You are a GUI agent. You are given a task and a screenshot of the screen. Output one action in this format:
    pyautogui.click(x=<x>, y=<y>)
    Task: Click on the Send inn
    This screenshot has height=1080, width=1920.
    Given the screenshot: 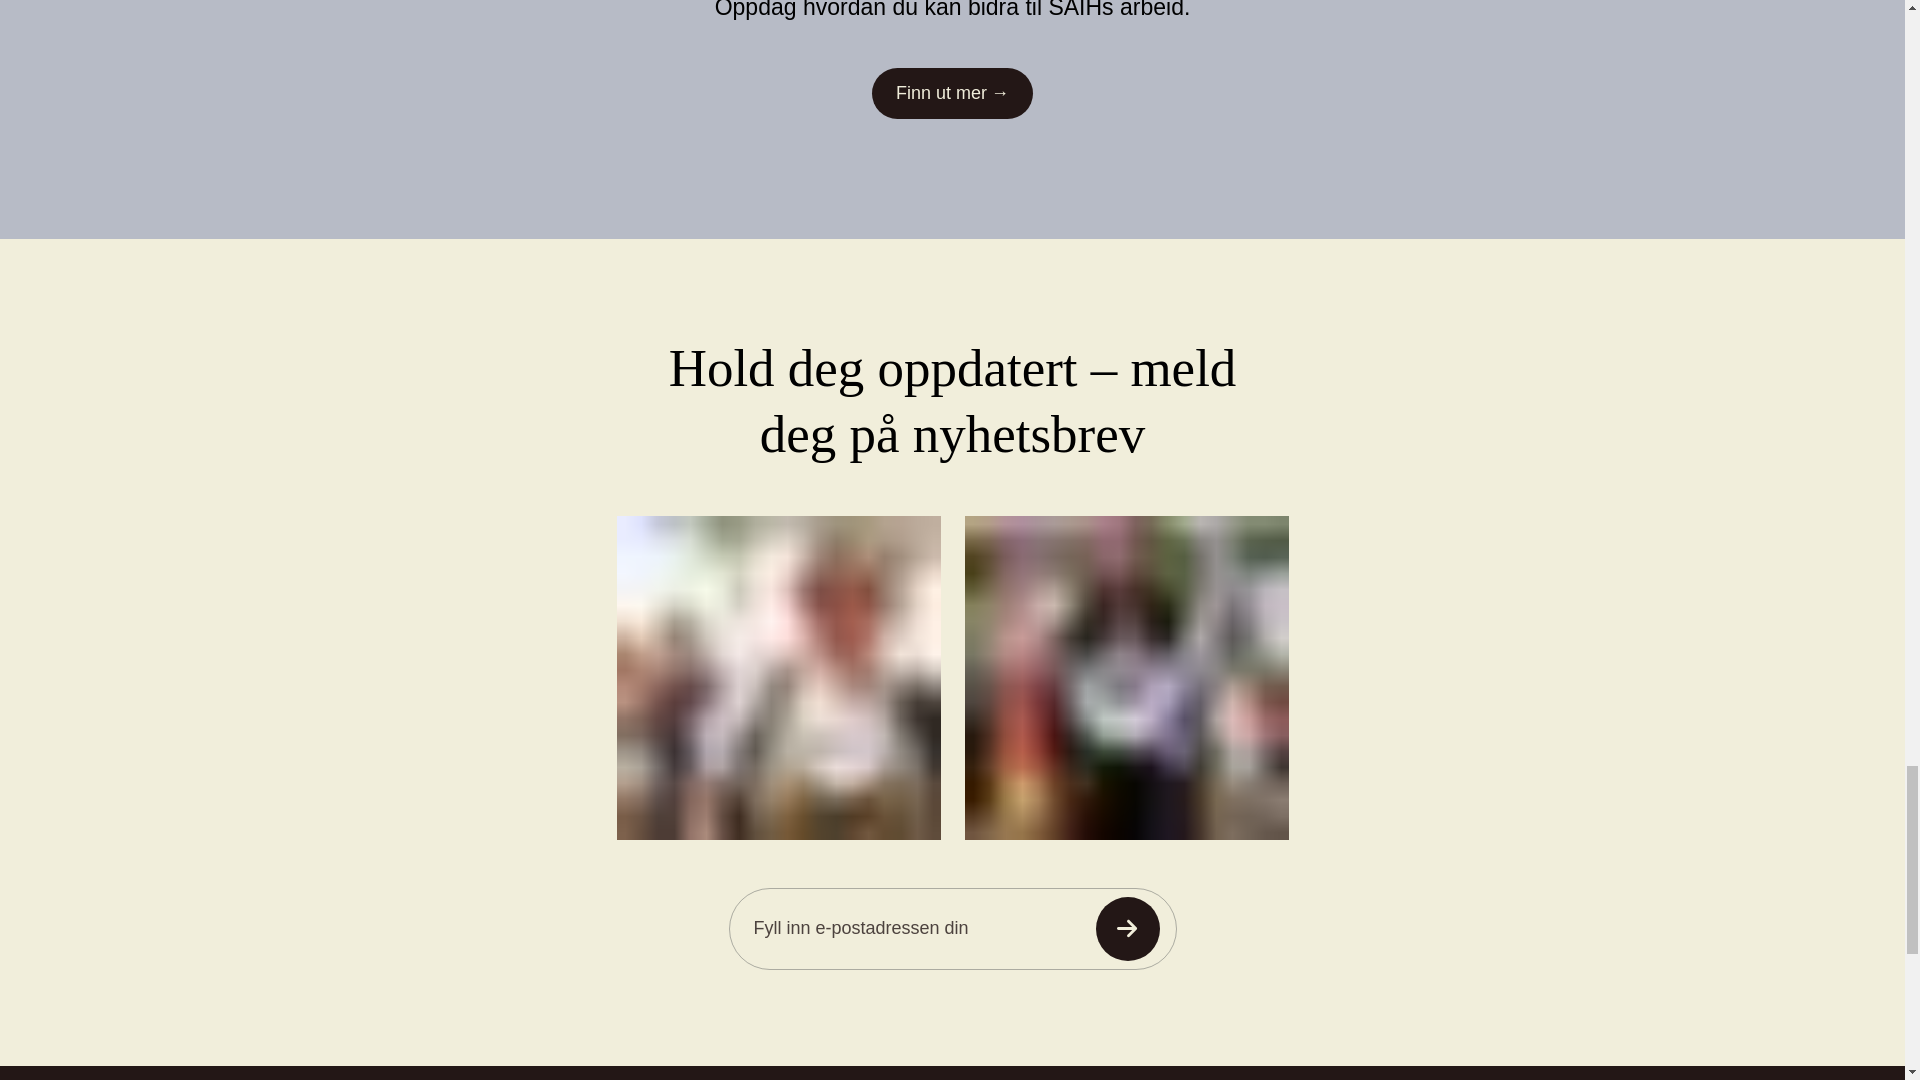 What is the action you would take?
    pyautogui.click(x=1128, y=929)
    